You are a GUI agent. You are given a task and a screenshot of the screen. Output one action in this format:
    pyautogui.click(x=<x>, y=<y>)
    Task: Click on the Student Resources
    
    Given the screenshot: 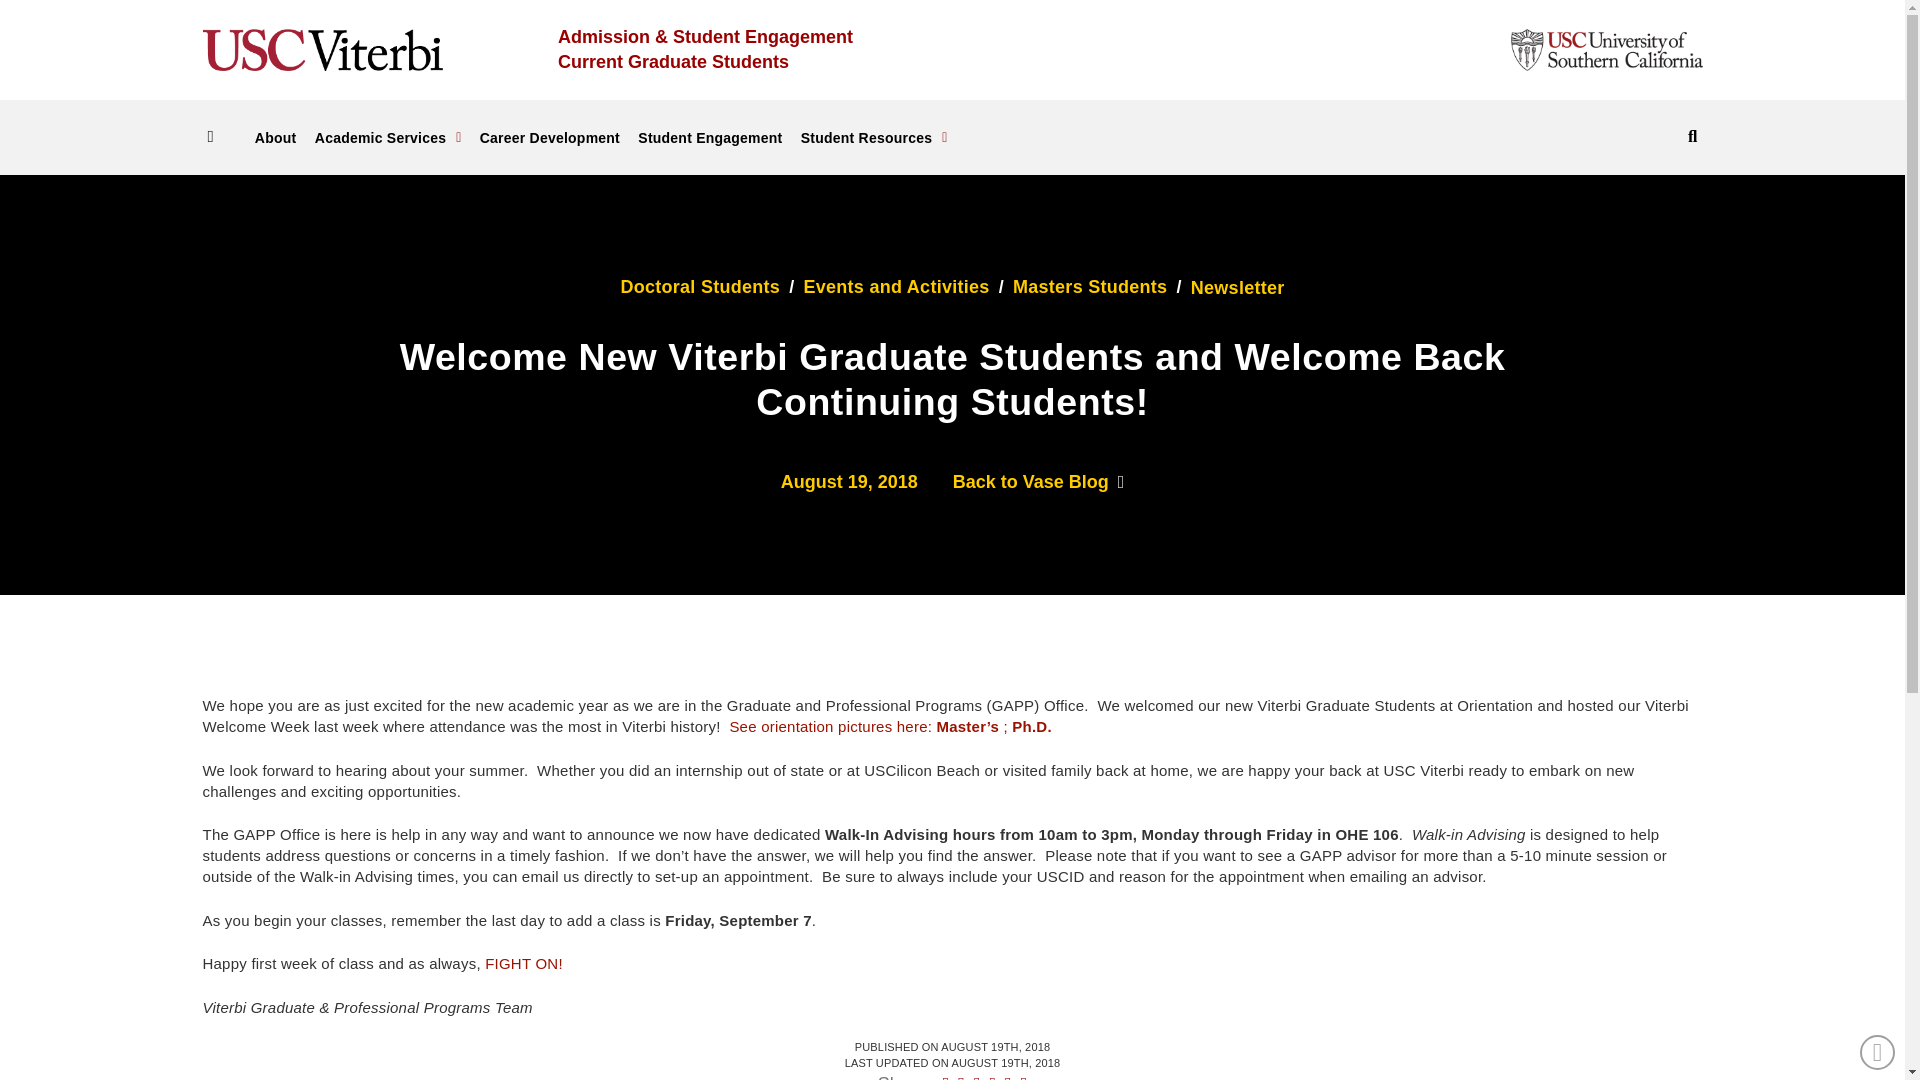 What is the action you would take?
    pyautogui.click(x=874, y=136)
    